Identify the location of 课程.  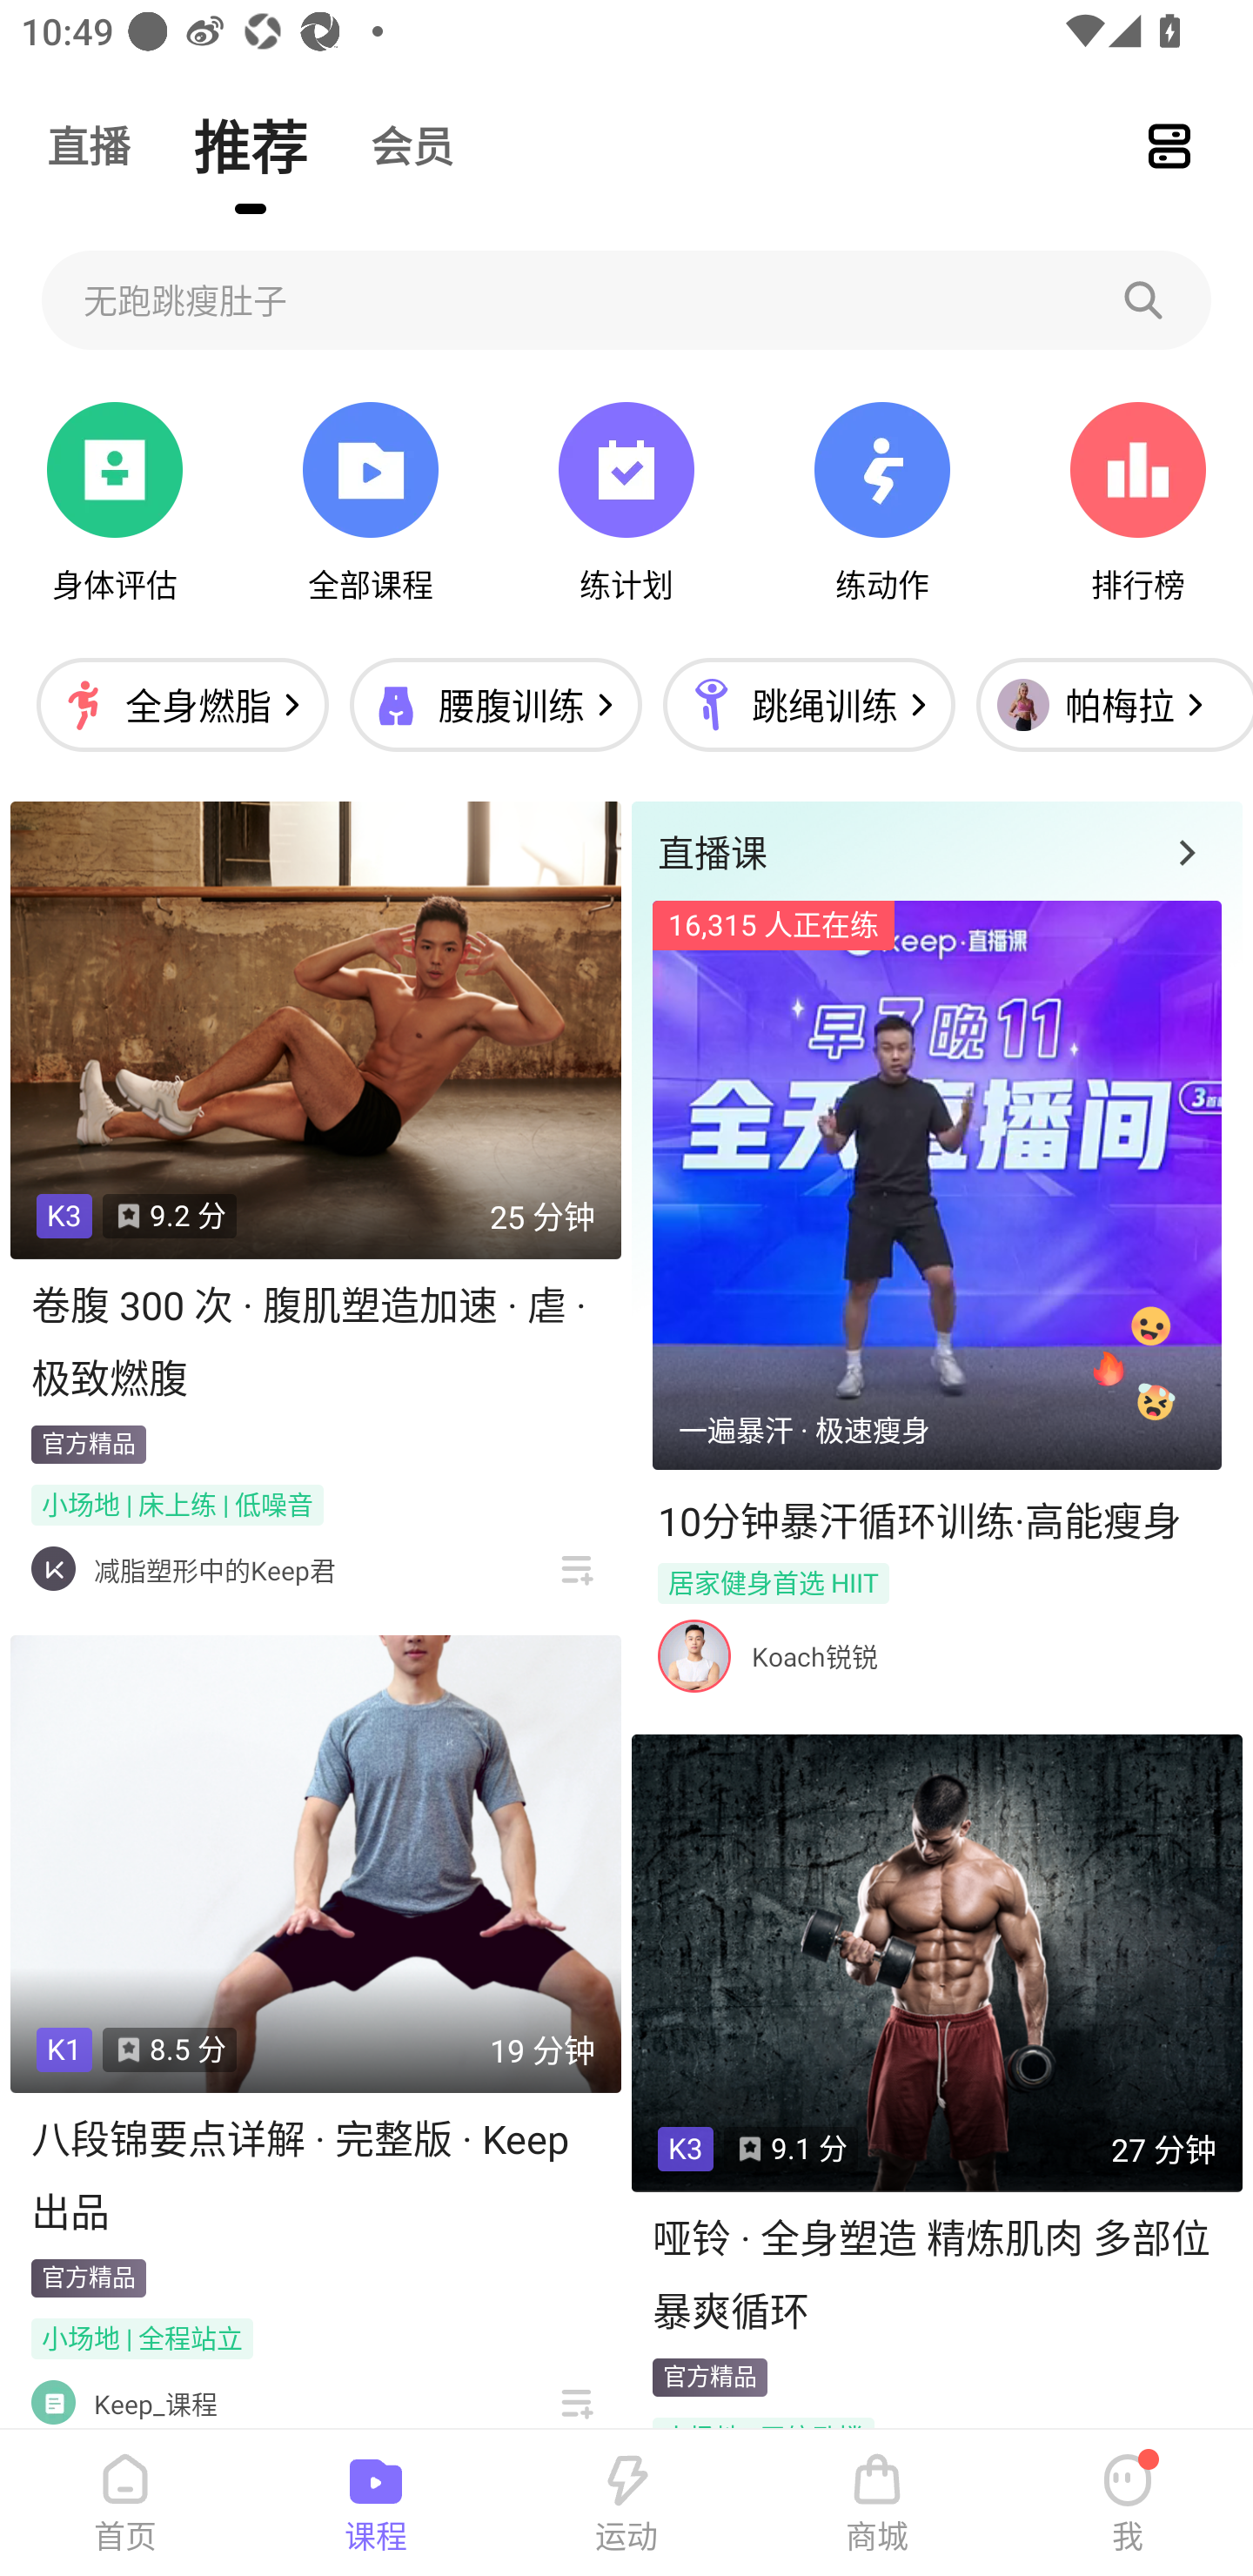
(376, 2503).